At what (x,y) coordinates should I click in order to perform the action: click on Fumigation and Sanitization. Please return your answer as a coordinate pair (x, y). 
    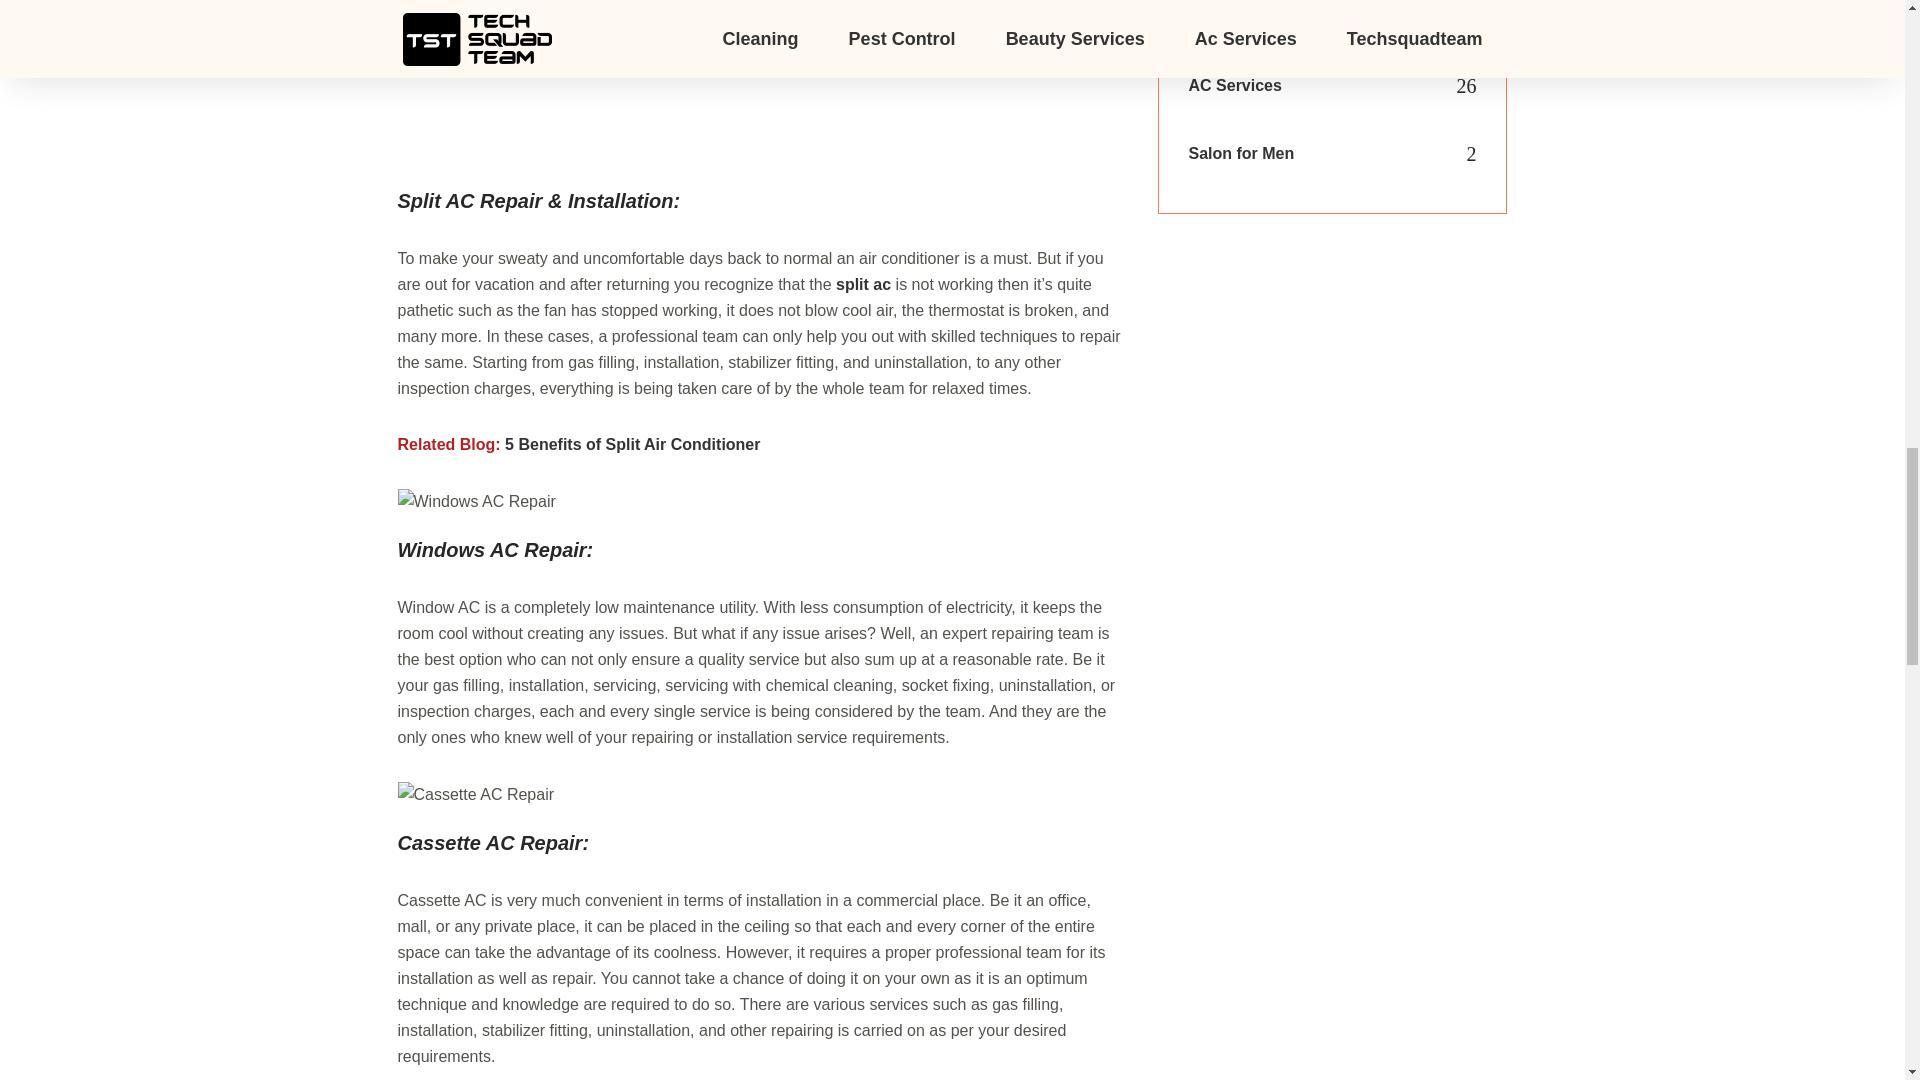
    Looking at the image, I should click on (1294, 21).